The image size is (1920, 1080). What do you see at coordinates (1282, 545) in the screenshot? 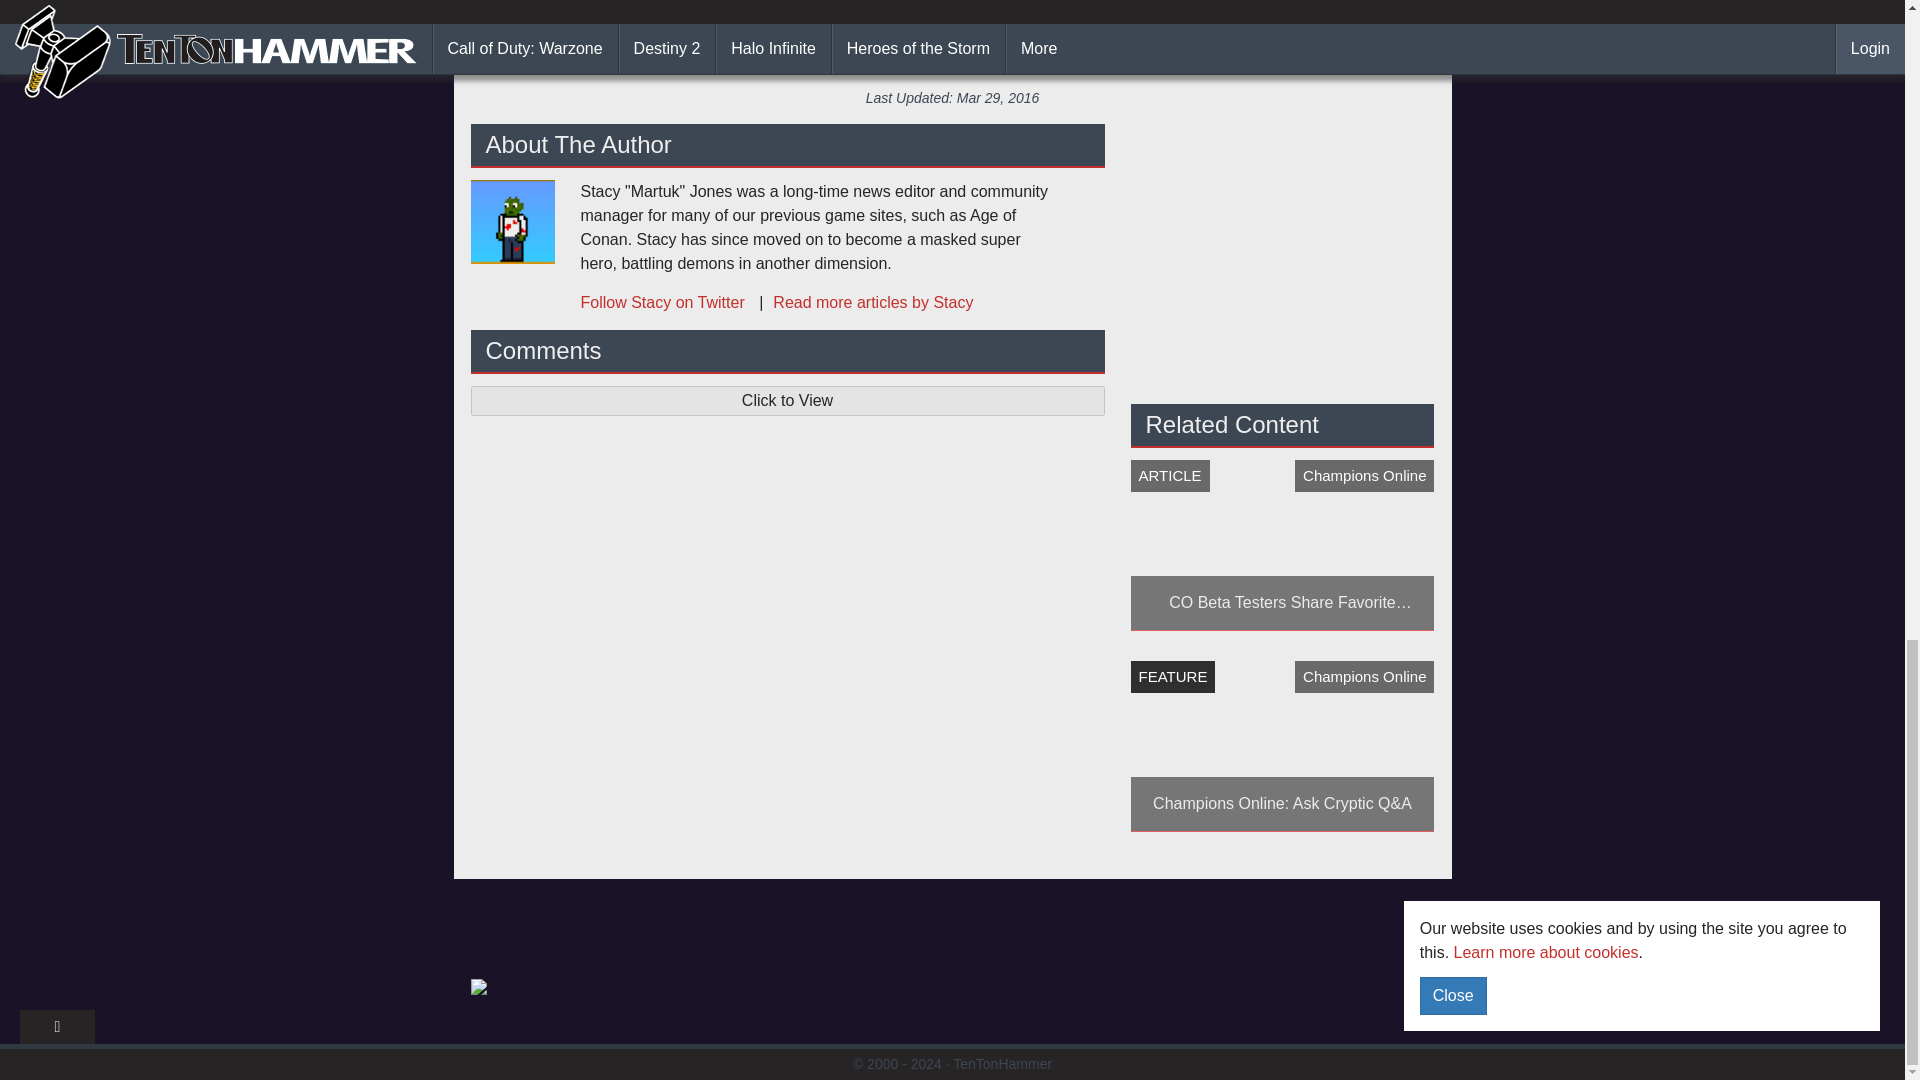
I see `CO Beta Testers Share Favorite Powers` at bounding box center [1282, 545].